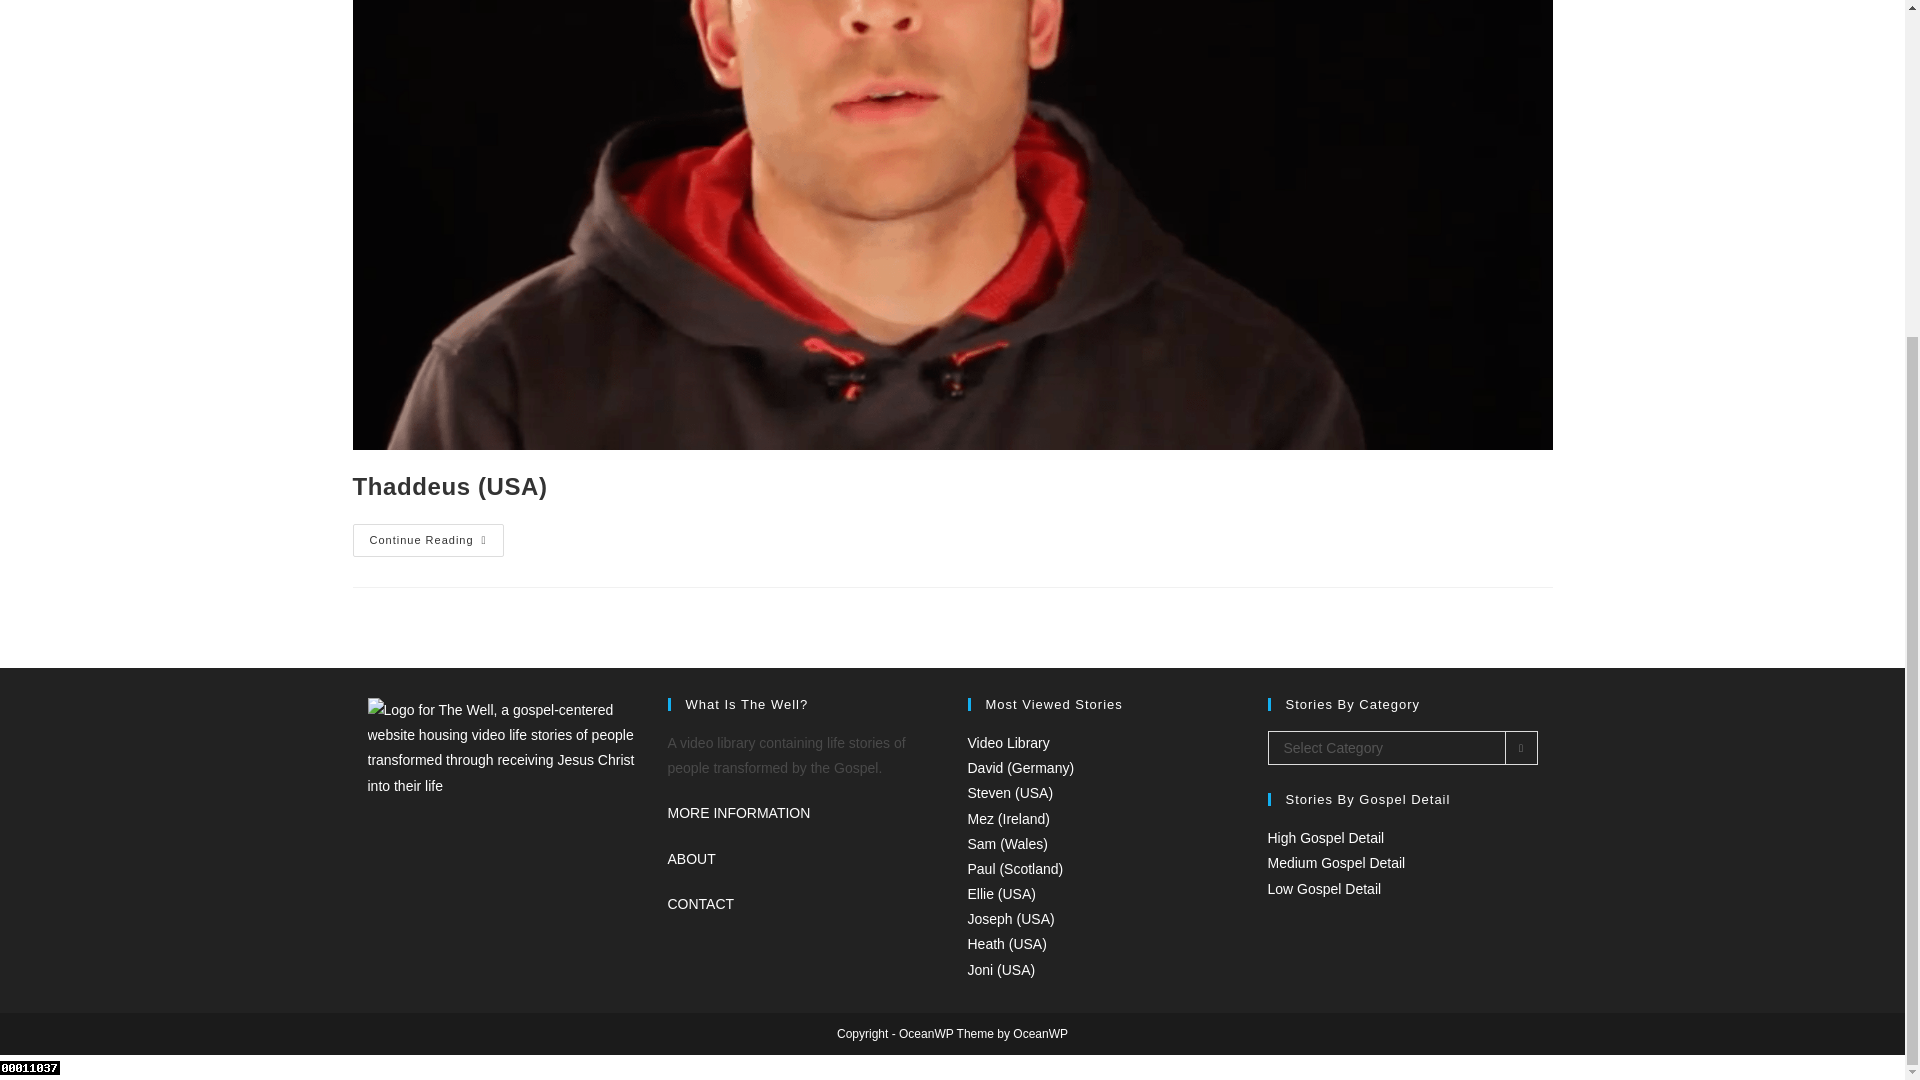 This screenshot has width=1920, height=1080. I want to click on CONTACT, so click(702, 904).